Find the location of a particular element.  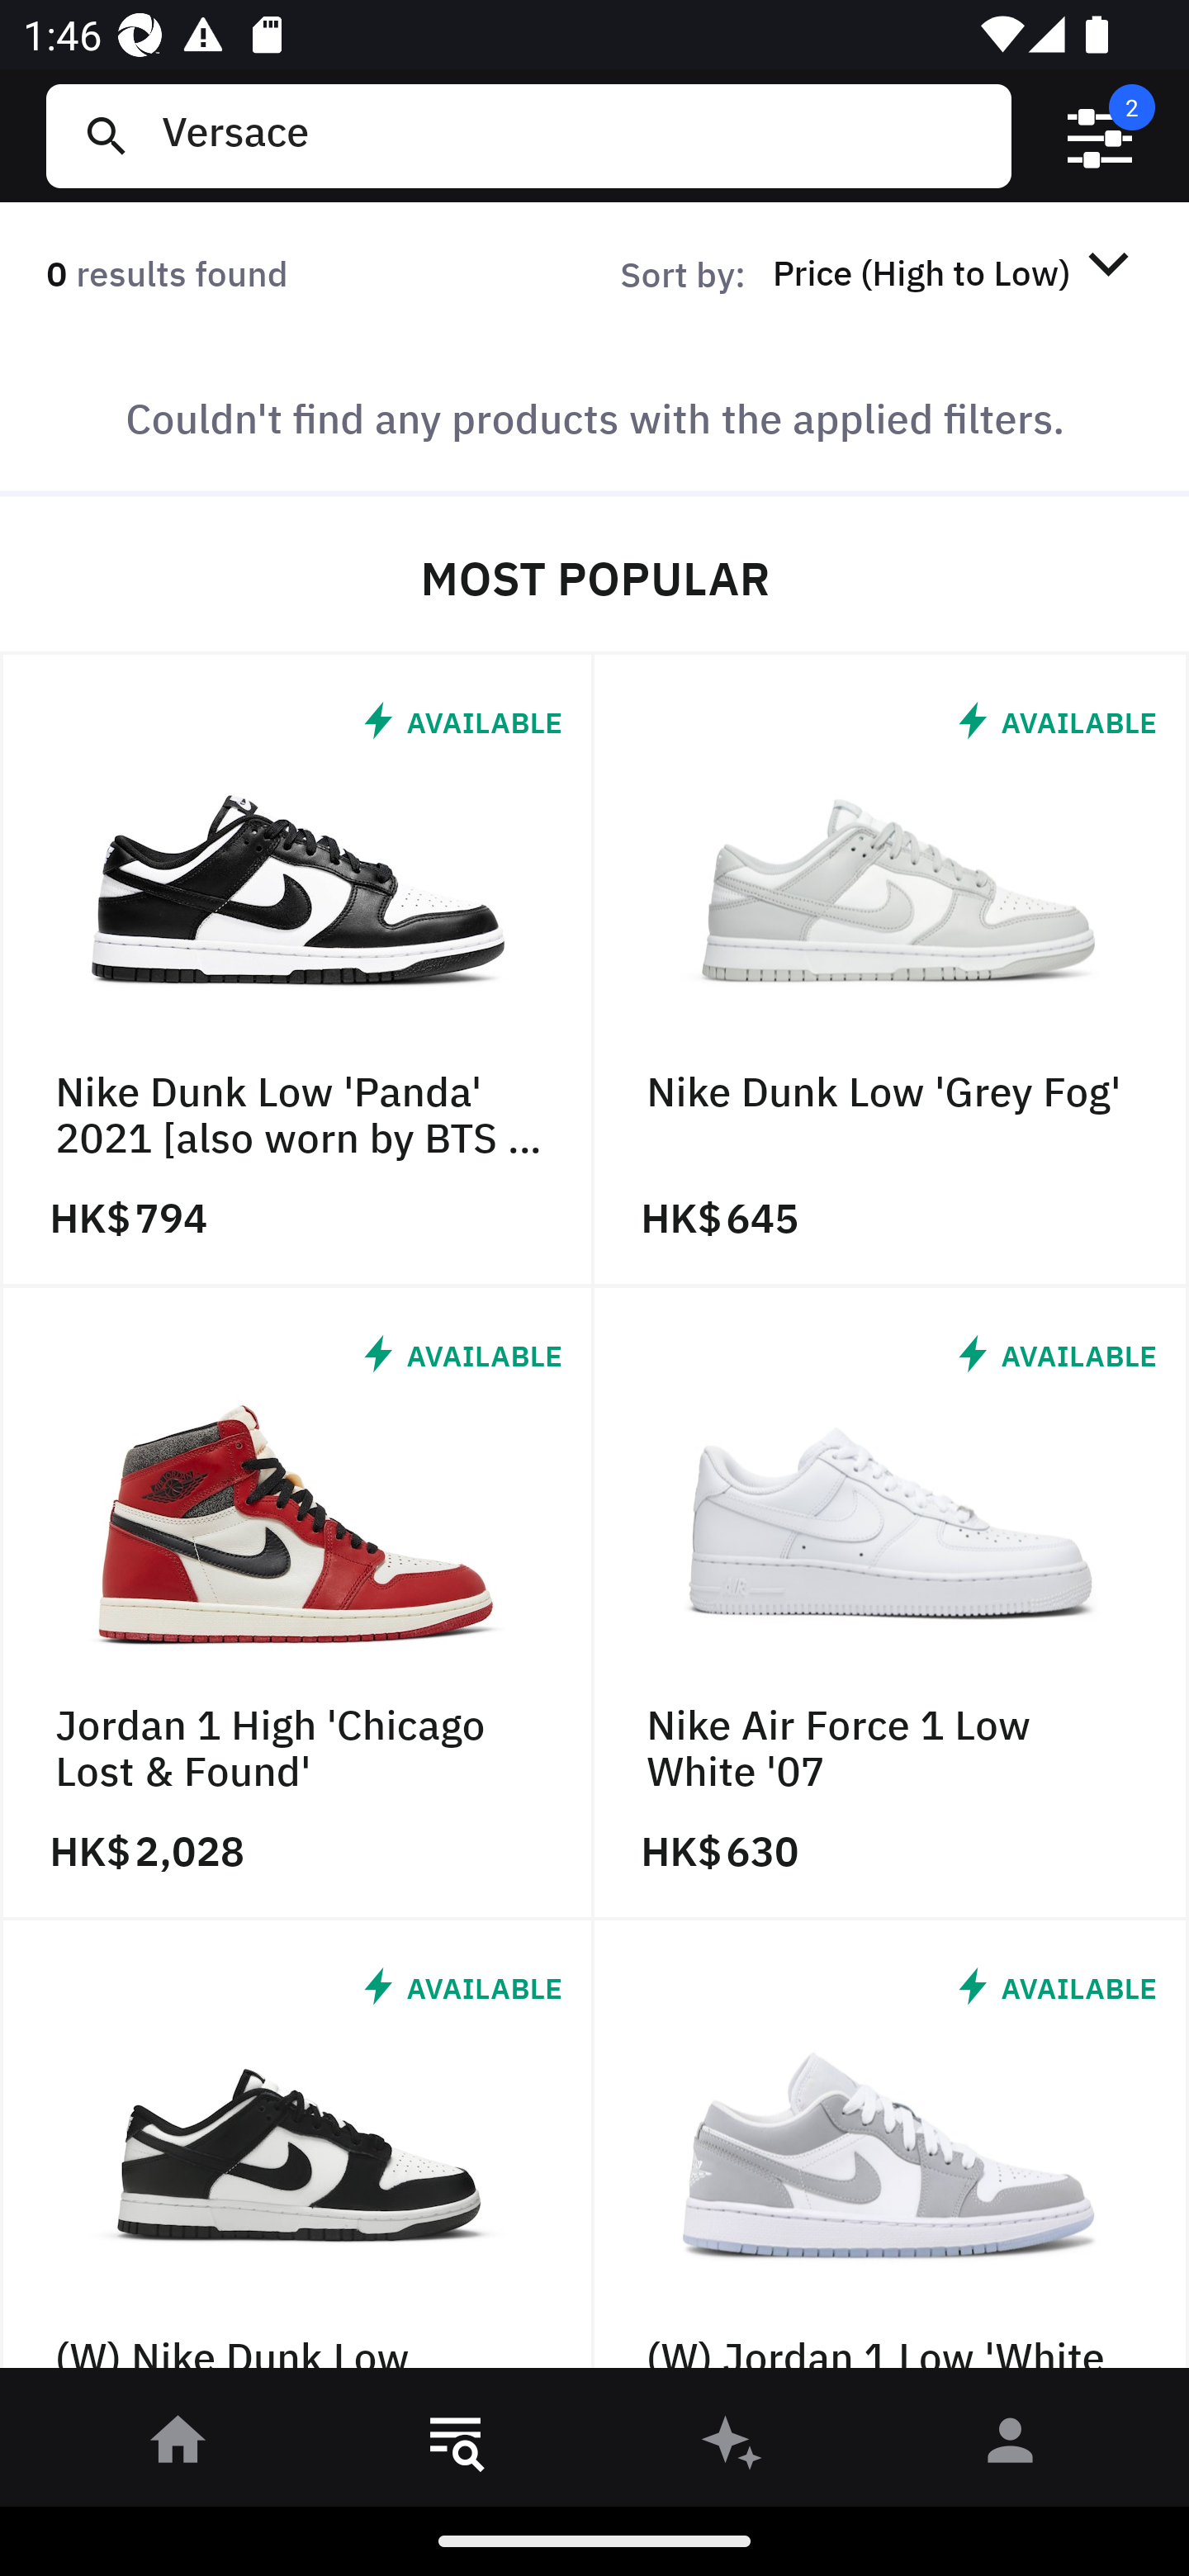

 AVAILABLE Nike Air Force 1 Low White '07 HK$ 630 is located at coordinates (892, 1603).